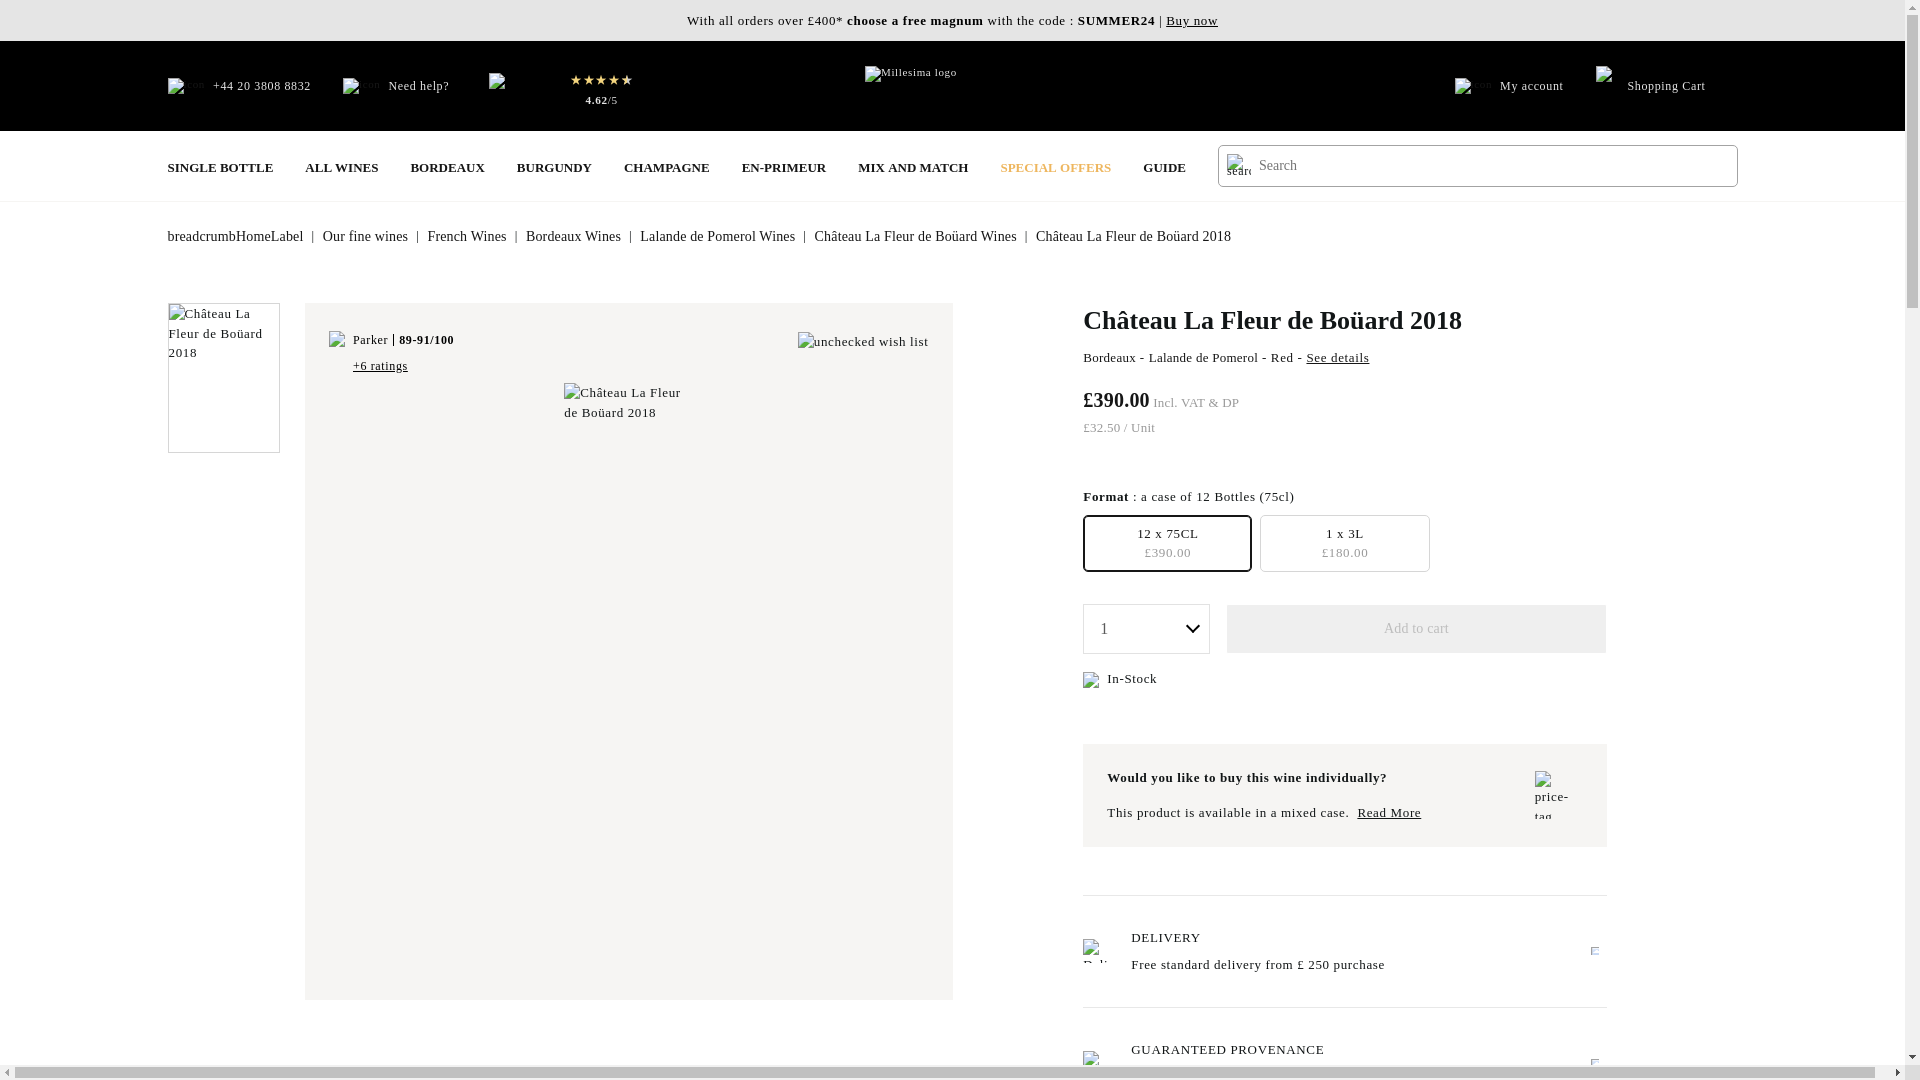 The width and height of the screenshot is (1920, 1080). Describe the element at coordinates (912, 166) in the screenshot. I see `Mix and match` at that location.